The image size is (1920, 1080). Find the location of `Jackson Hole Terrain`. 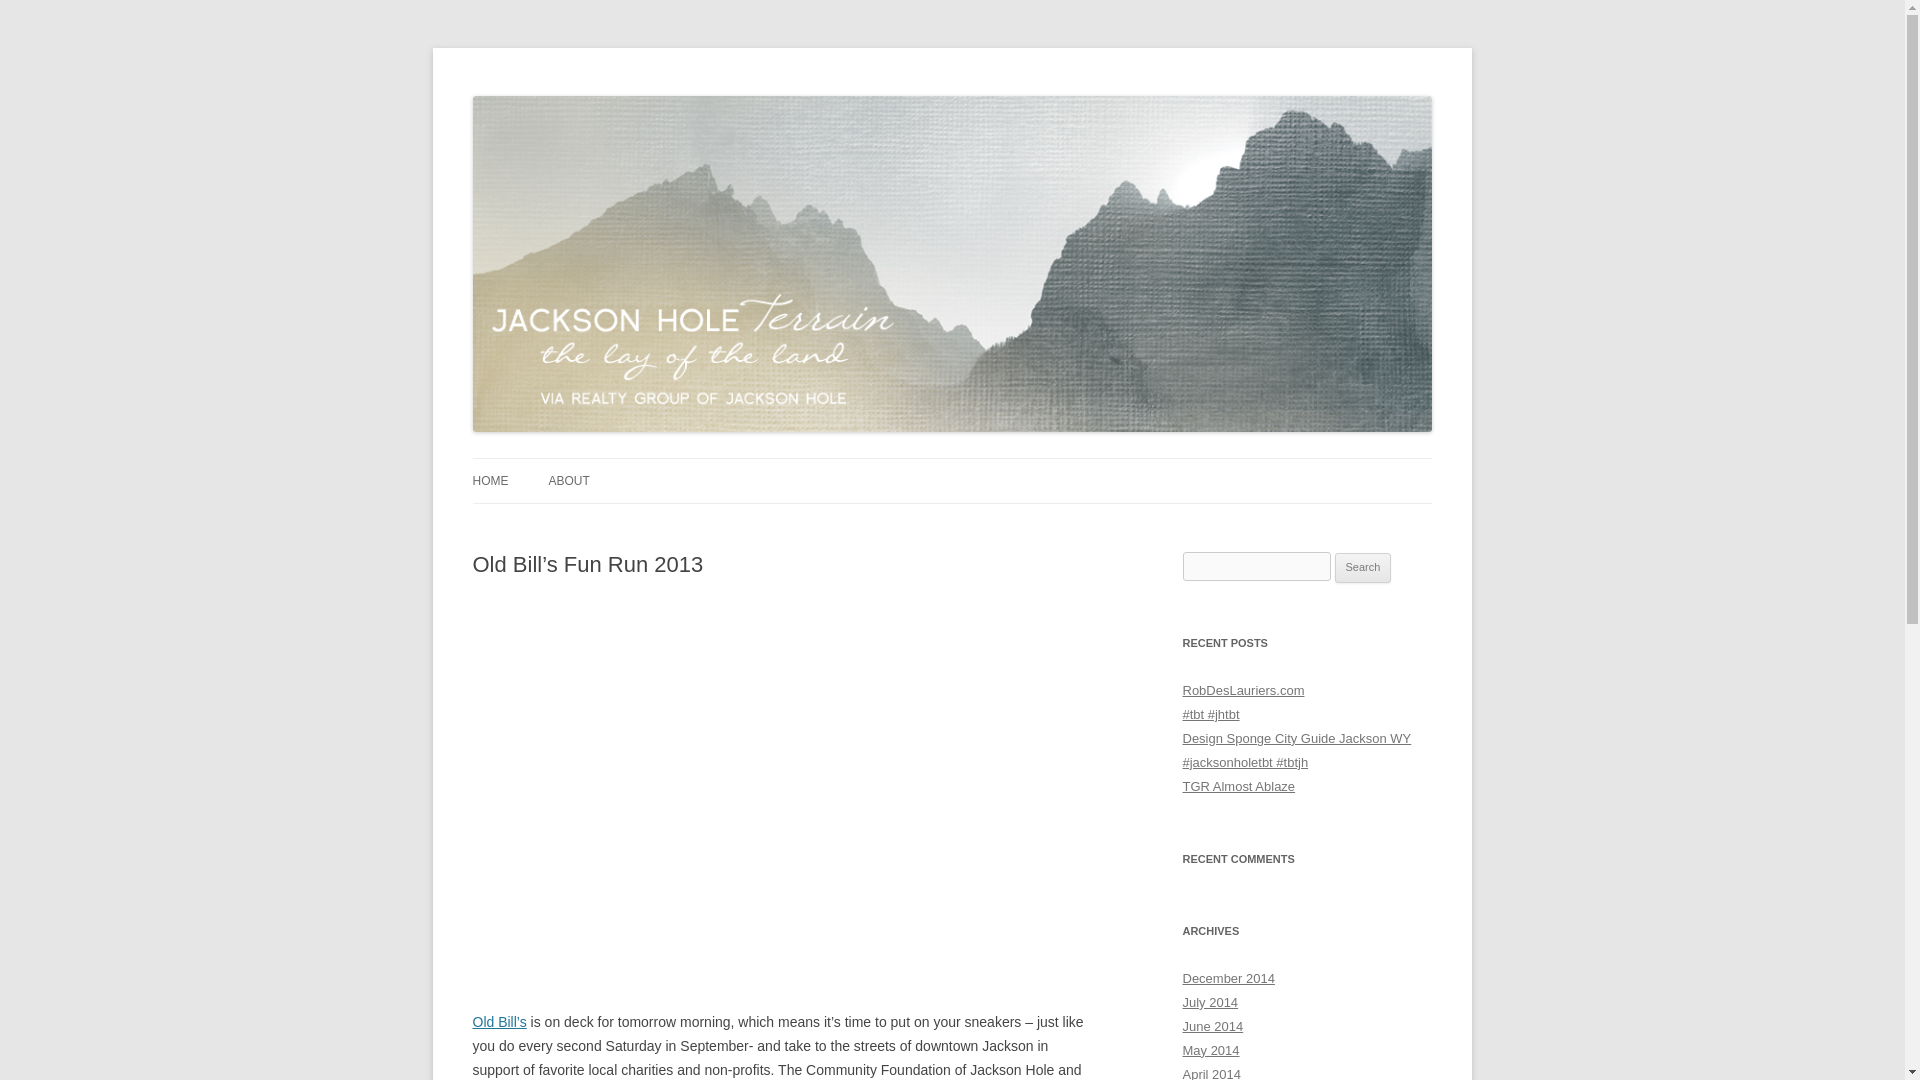

Jackson Hole Terrain is located at coordinates (602, 96).